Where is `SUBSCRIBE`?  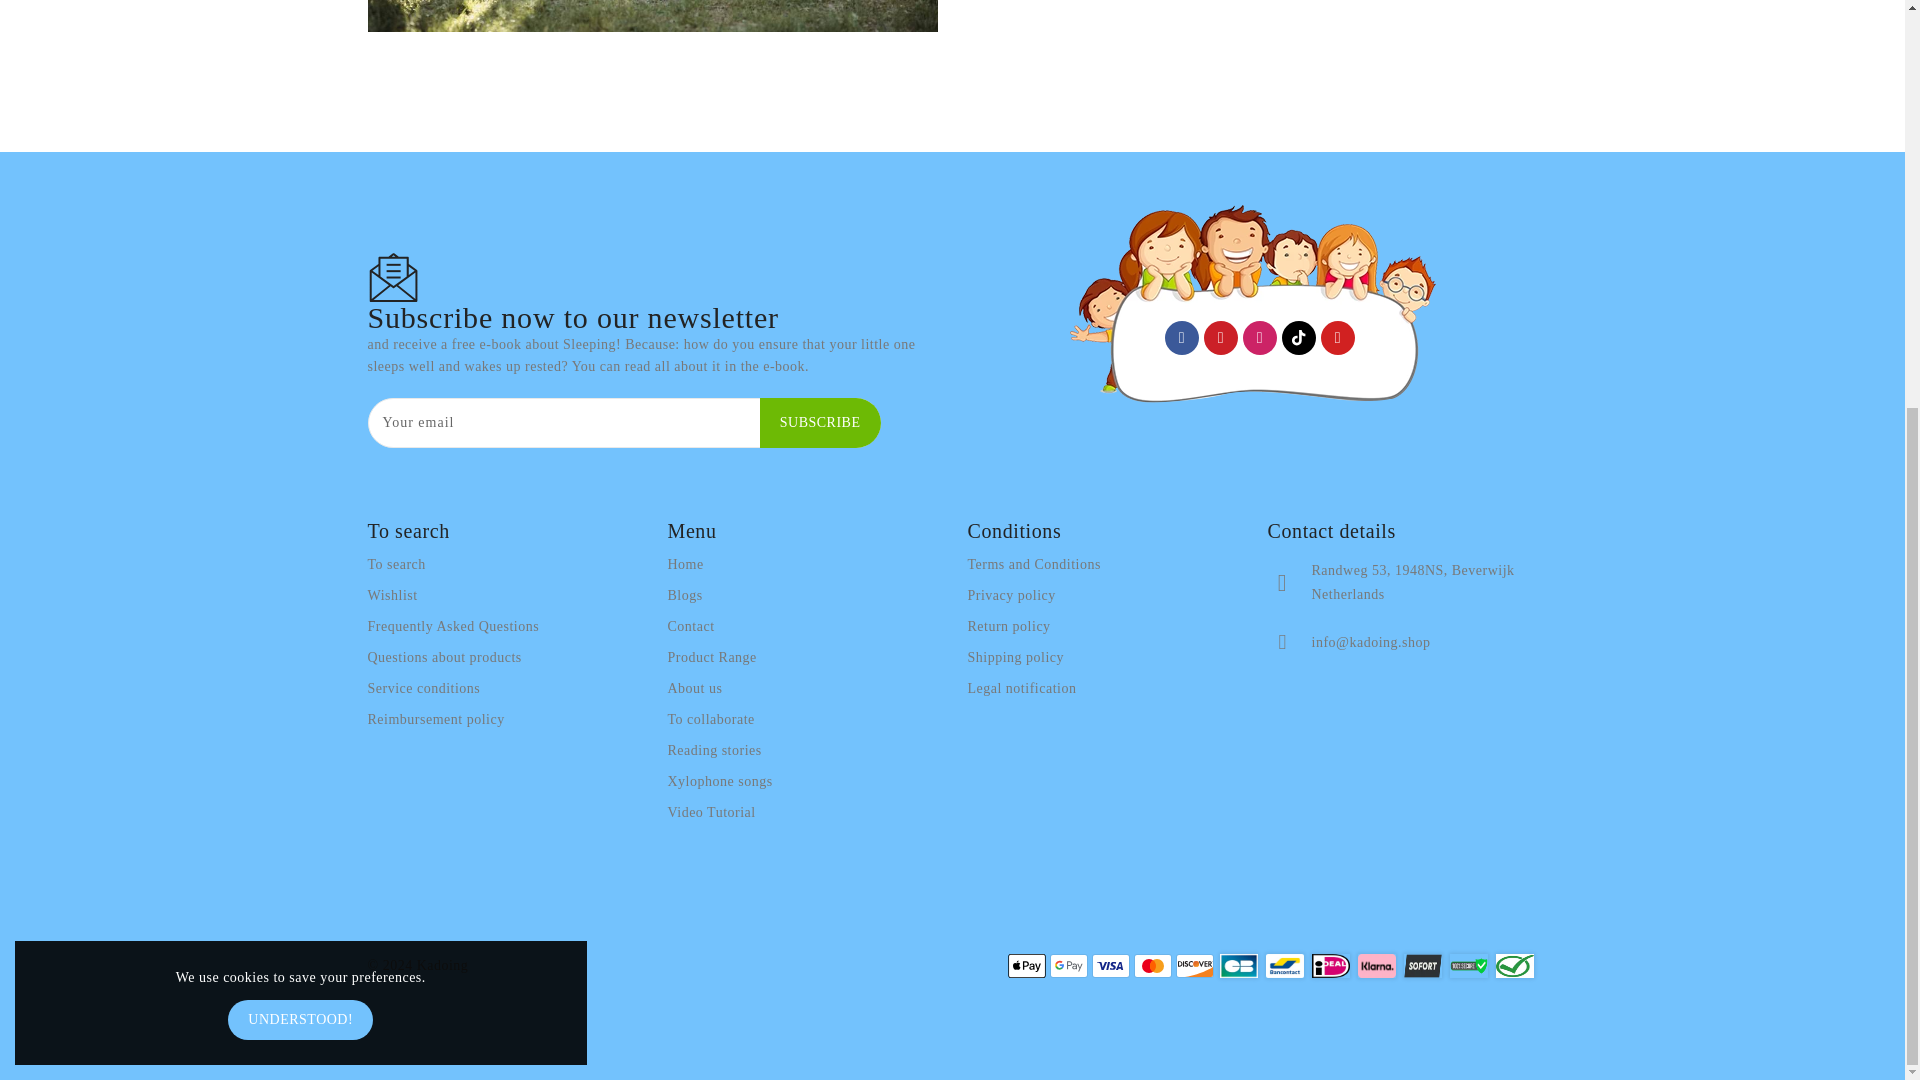 SUBSCRIBE is located at coordinates (820, 423).